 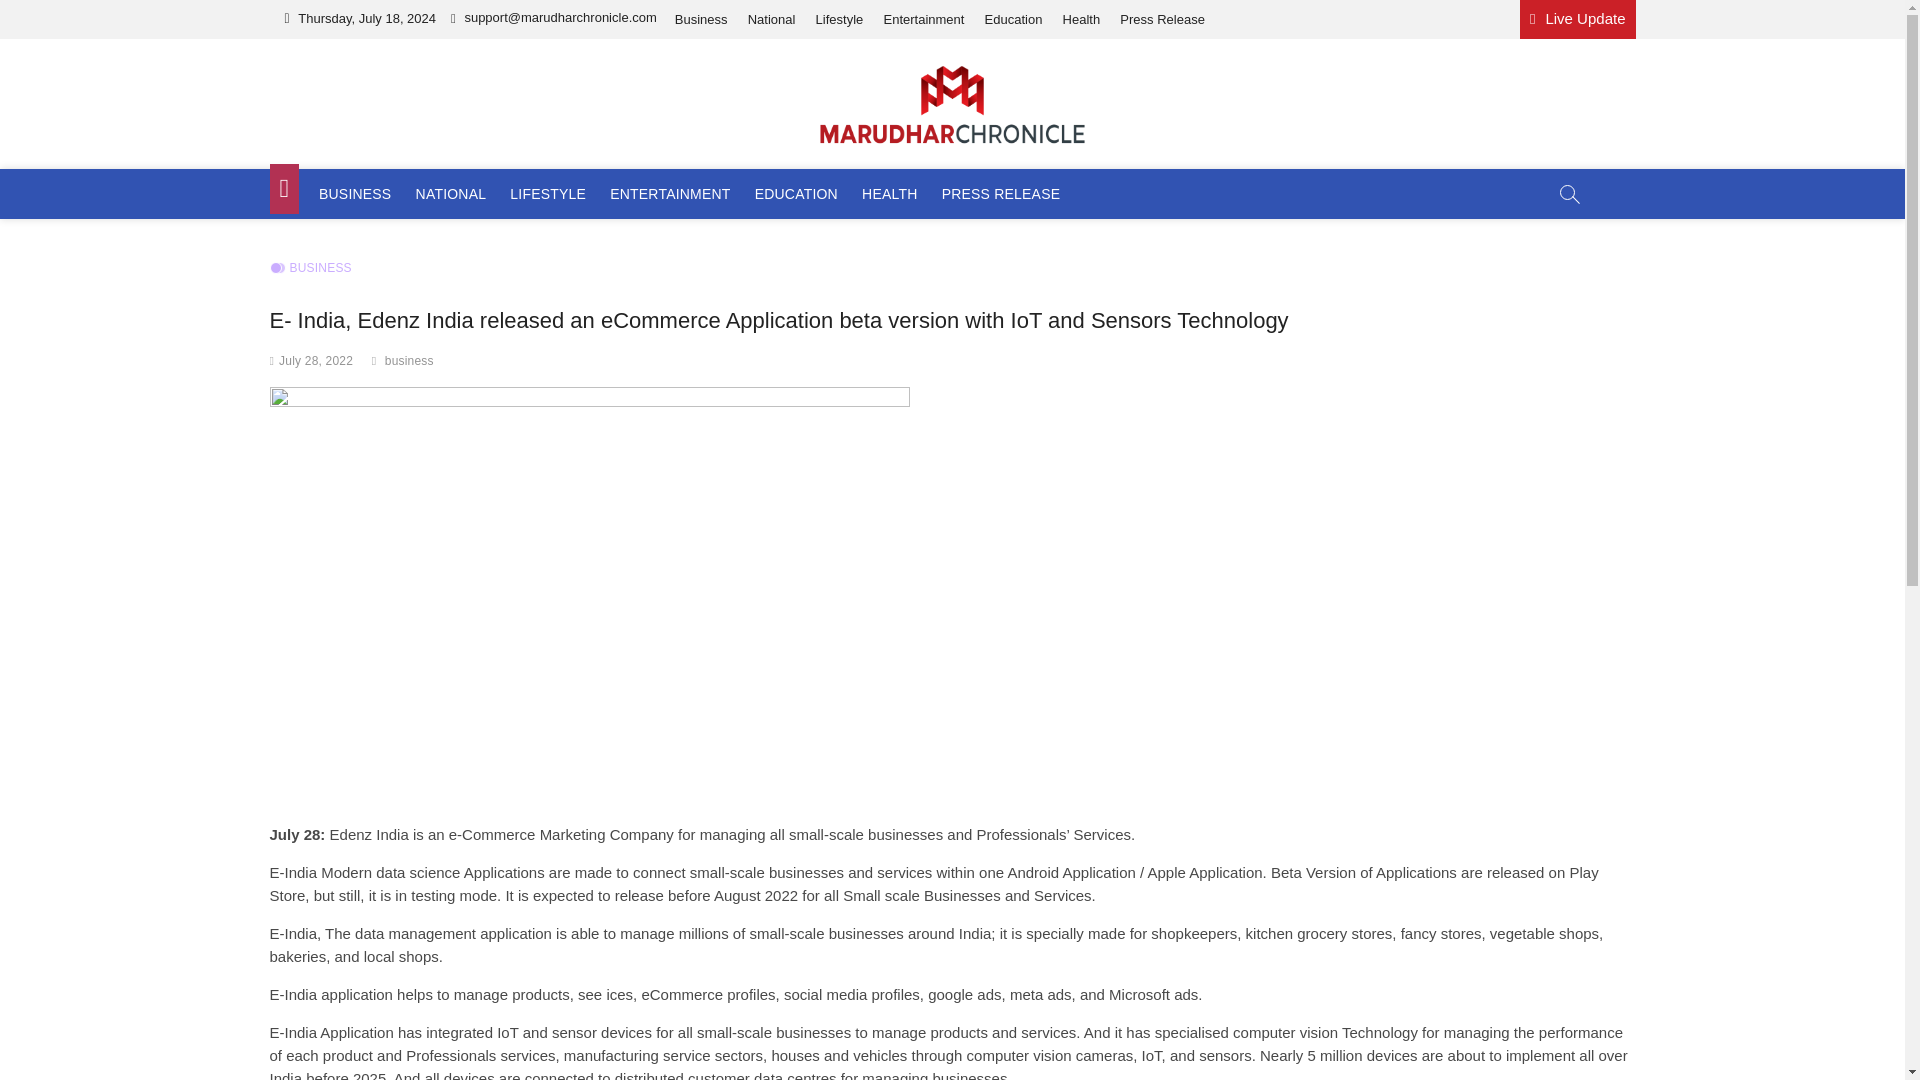 I want to click on Marudhar Chronicle, so click(x=438, y=171).